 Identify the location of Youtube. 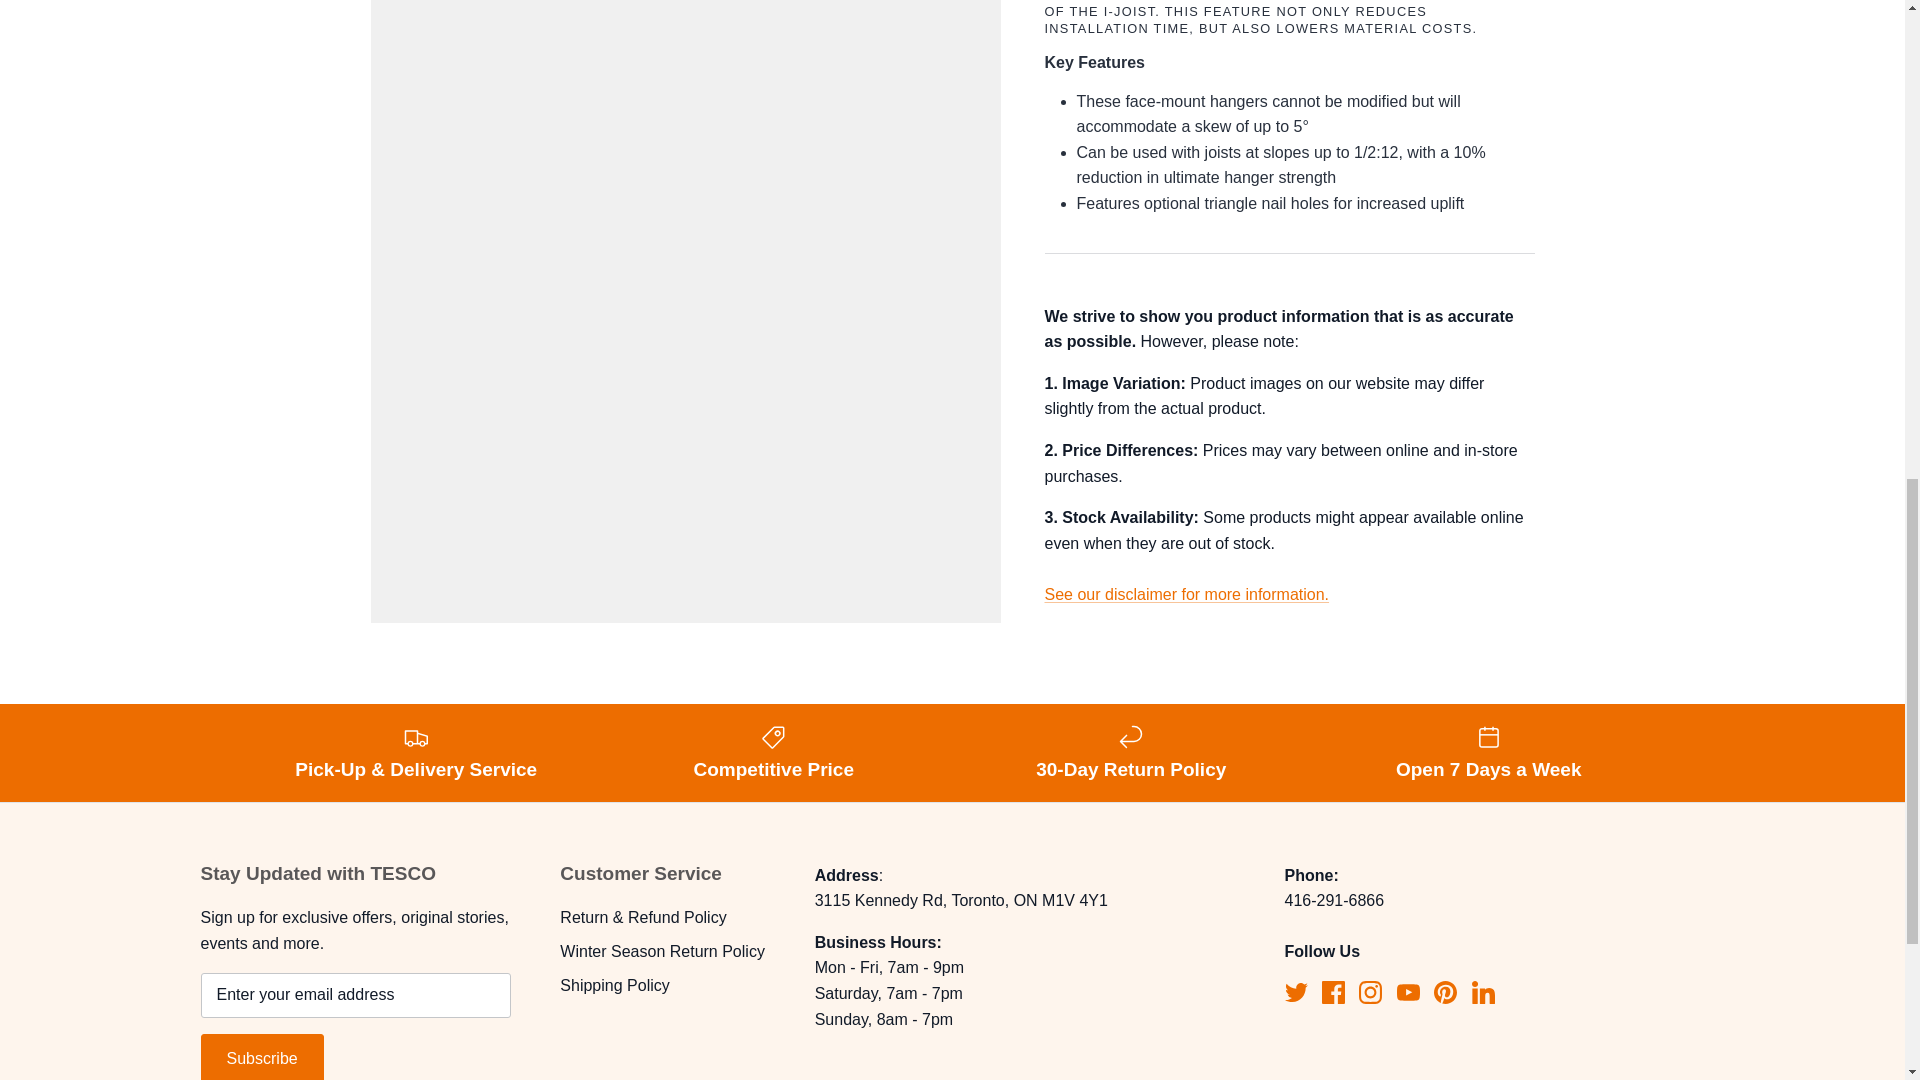
(1408, 992).